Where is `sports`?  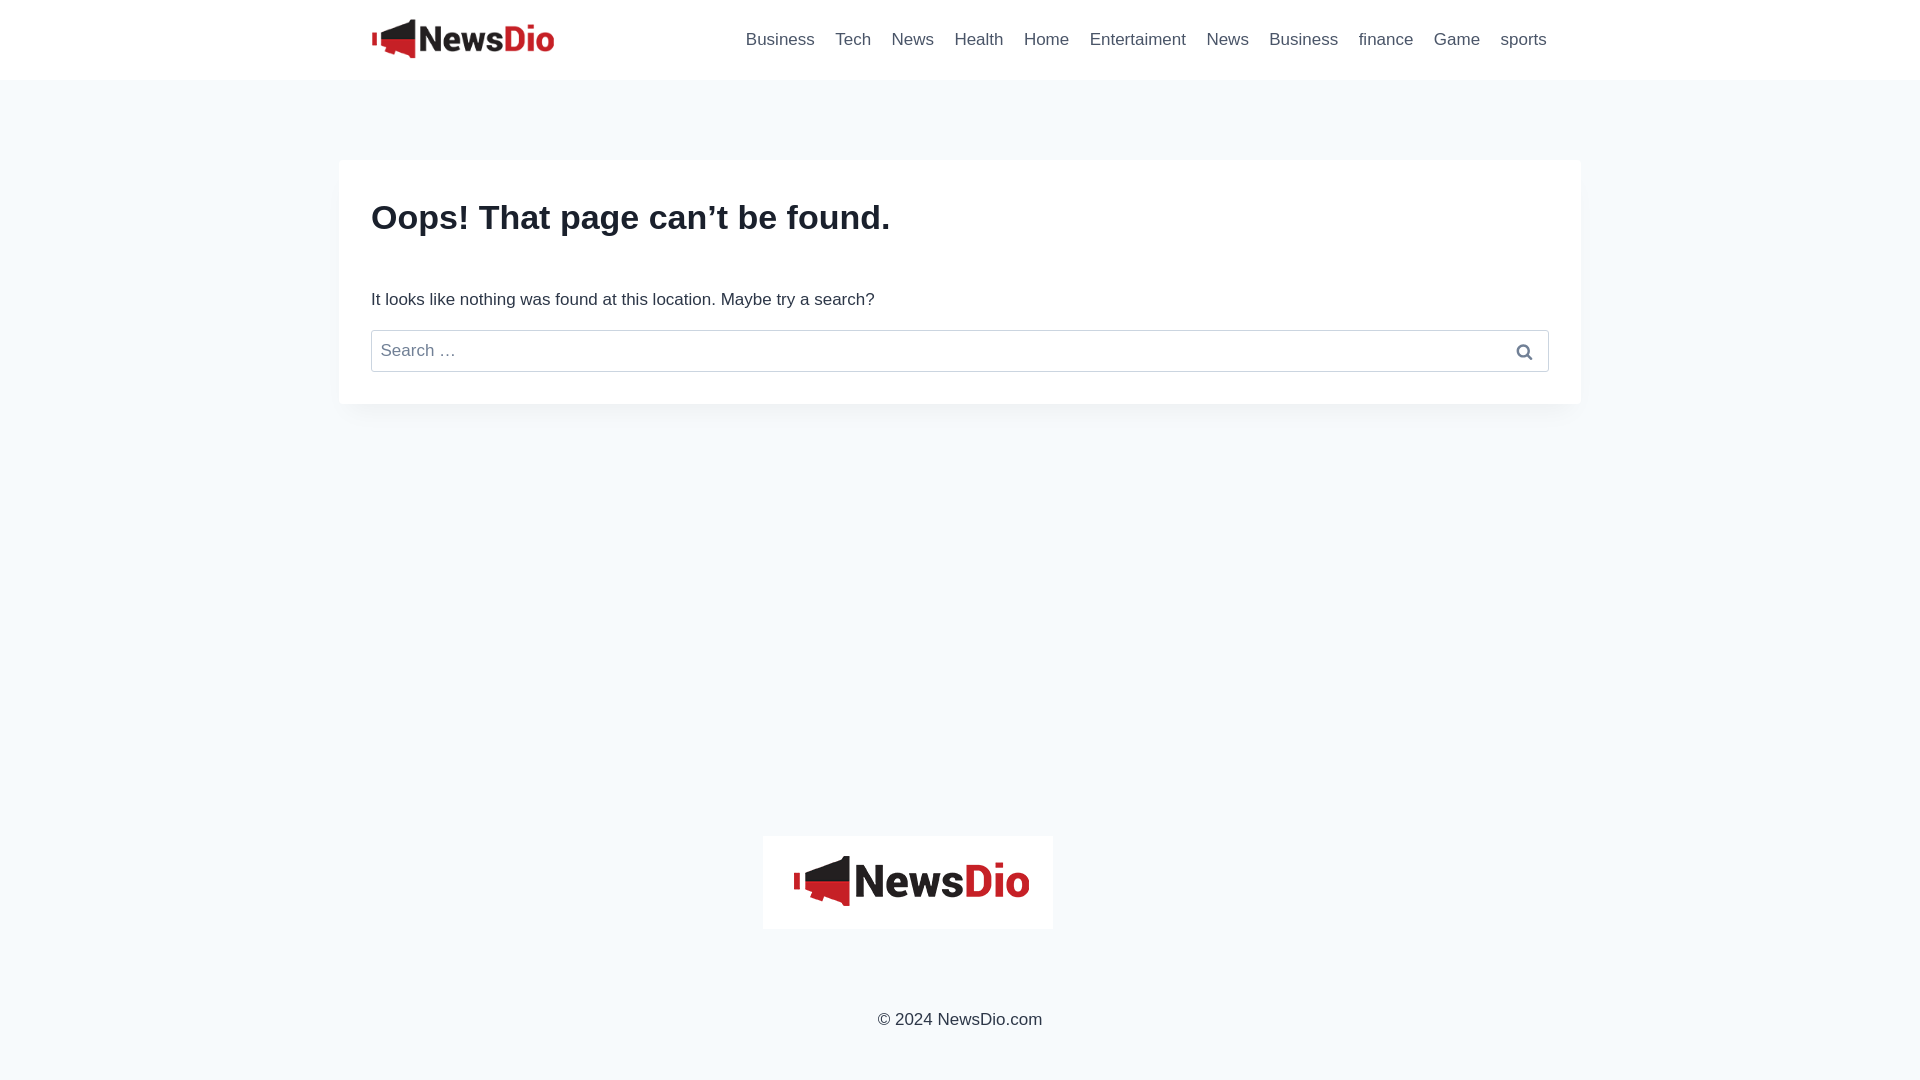
sports is located at coordinates (1523, 40).